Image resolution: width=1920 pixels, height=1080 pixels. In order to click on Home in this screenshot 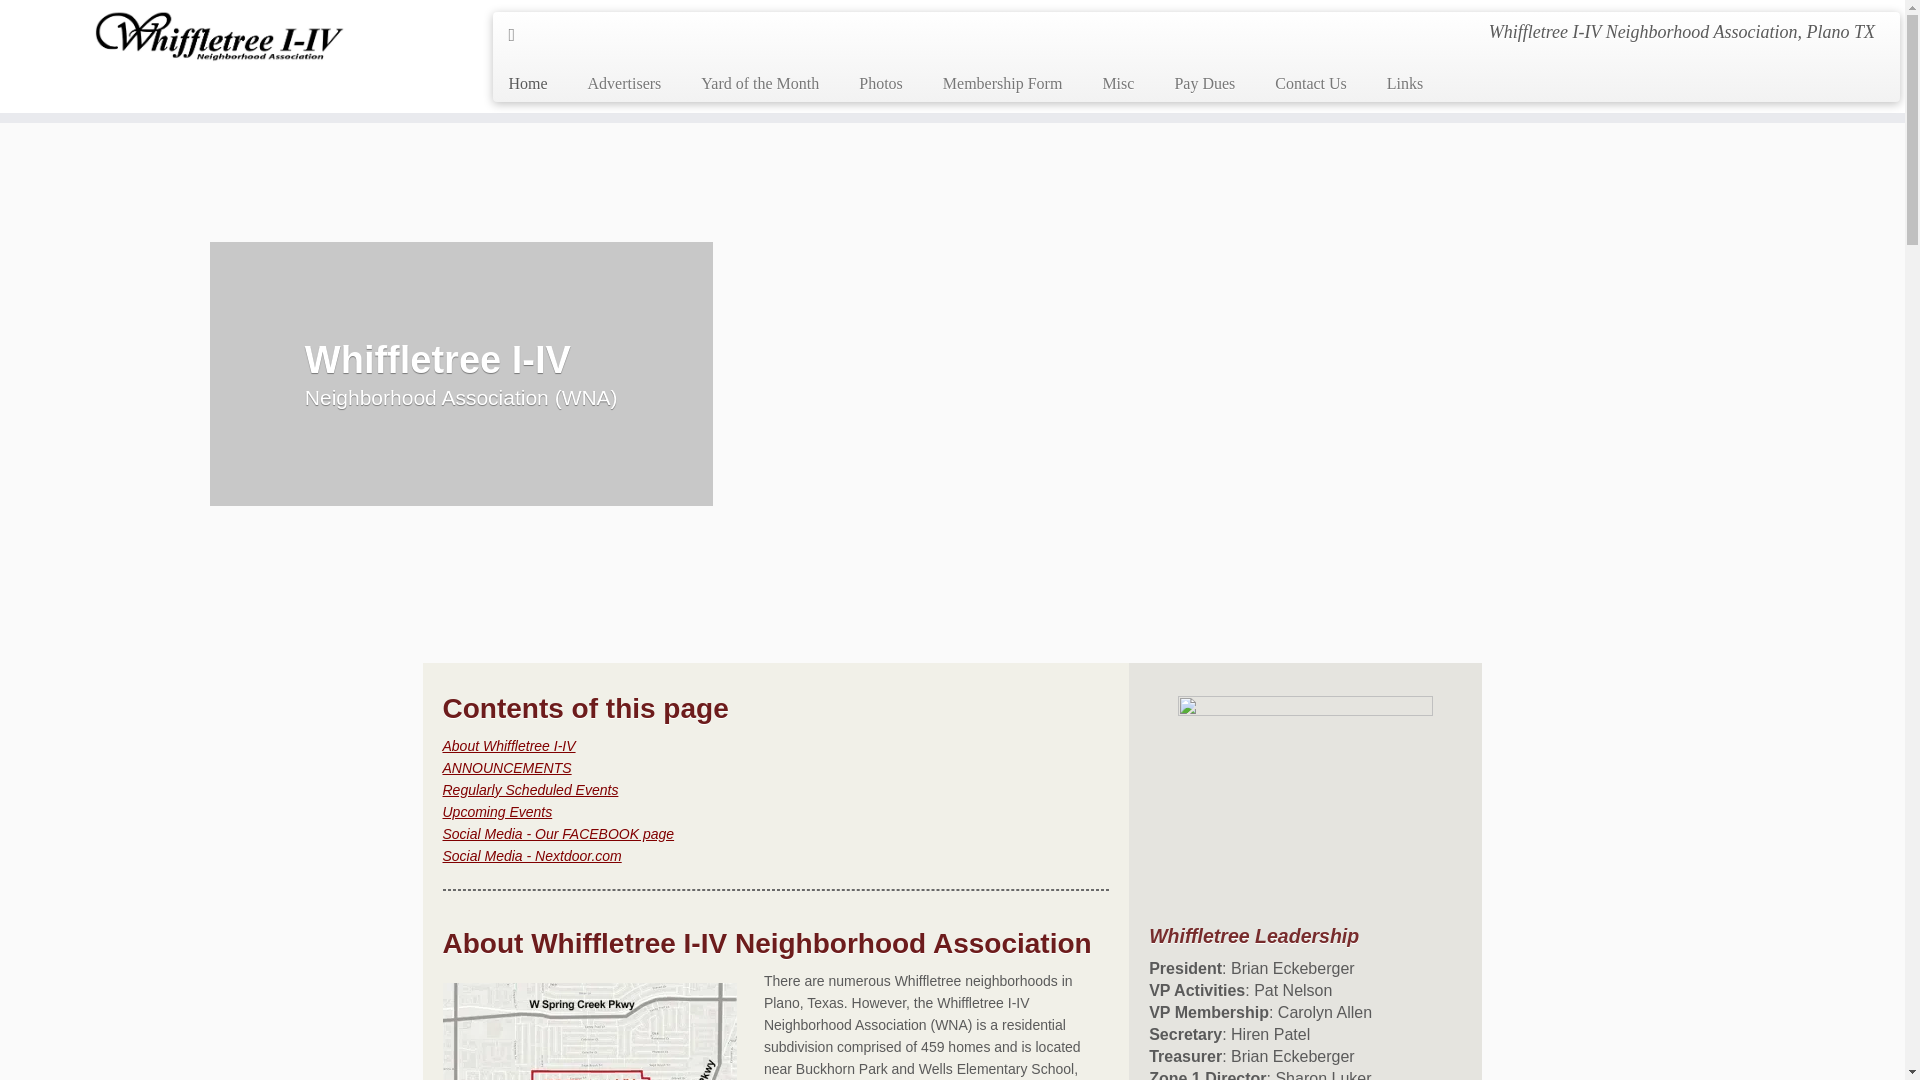, I will do `click(534, 83)`.